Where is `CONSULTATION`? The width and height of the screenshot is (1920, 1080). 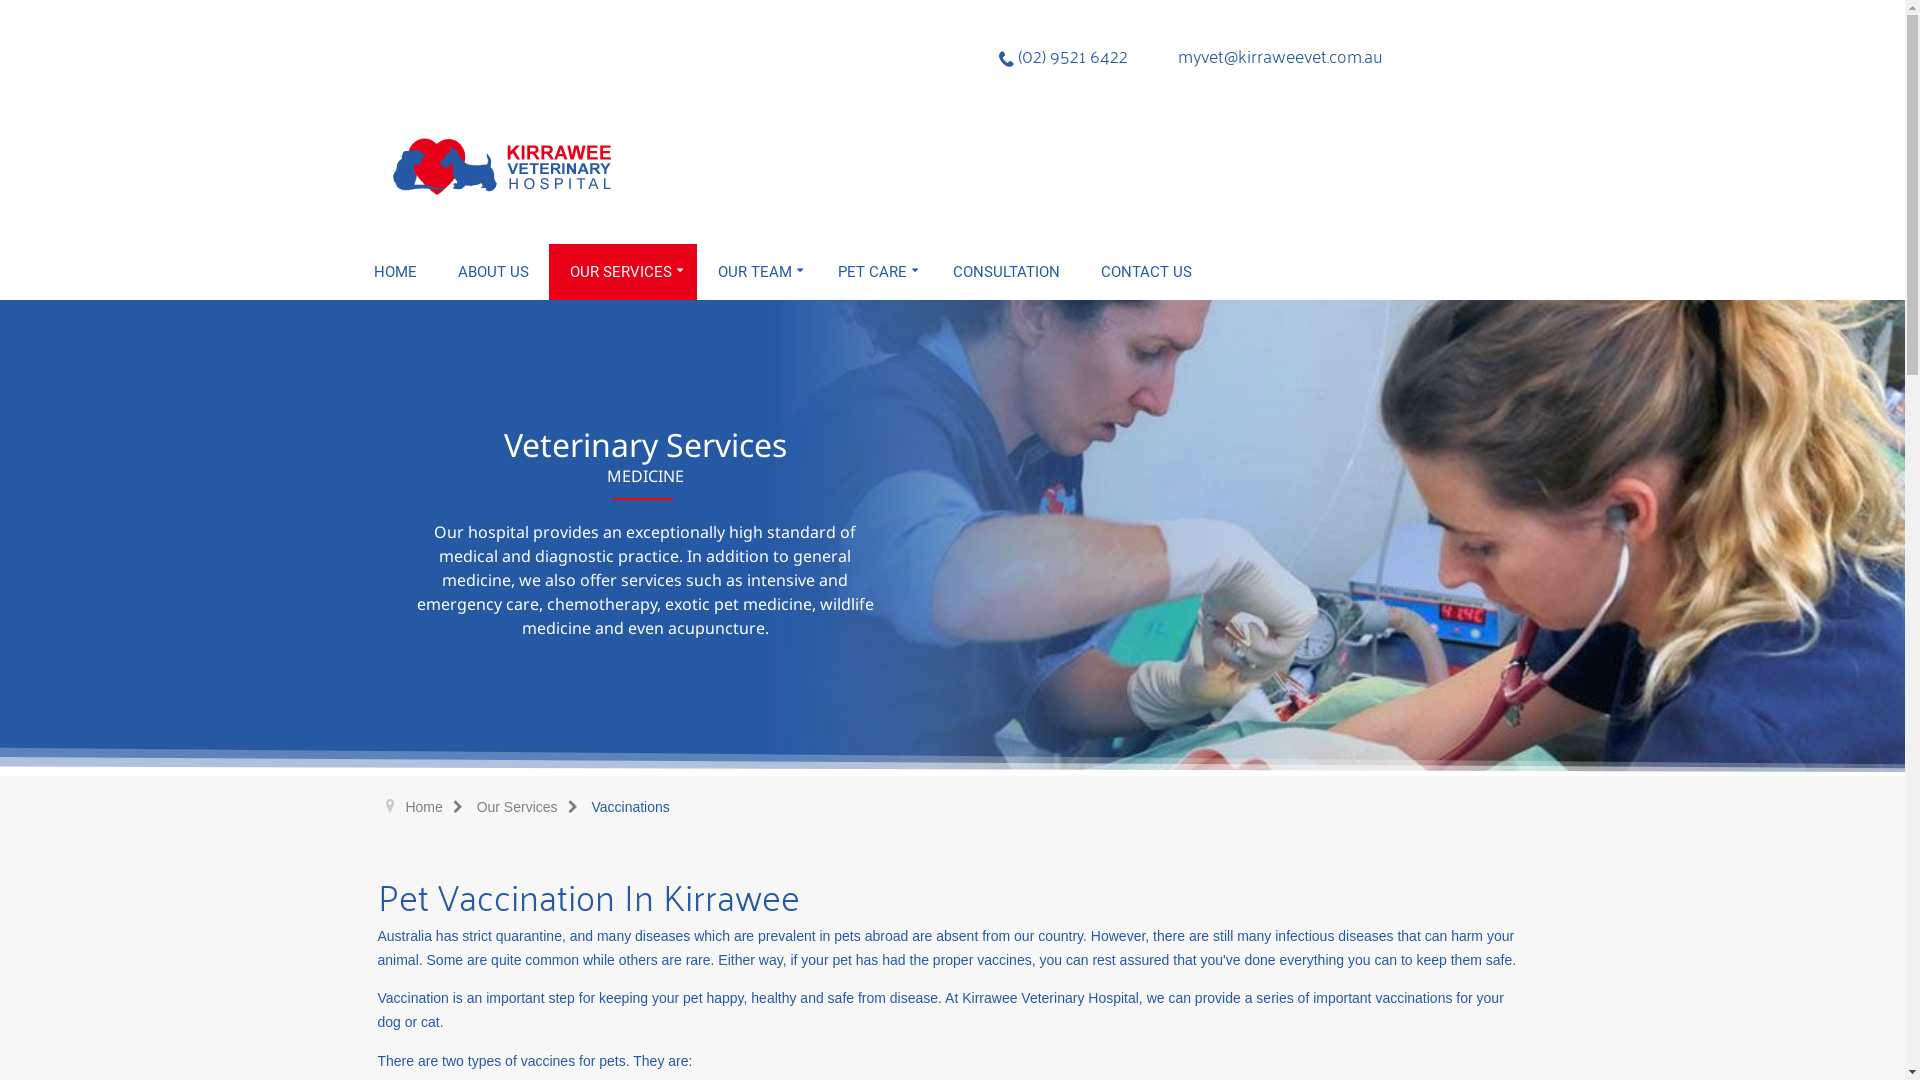
CONSULTATION is located at coordinates (1006, 272).